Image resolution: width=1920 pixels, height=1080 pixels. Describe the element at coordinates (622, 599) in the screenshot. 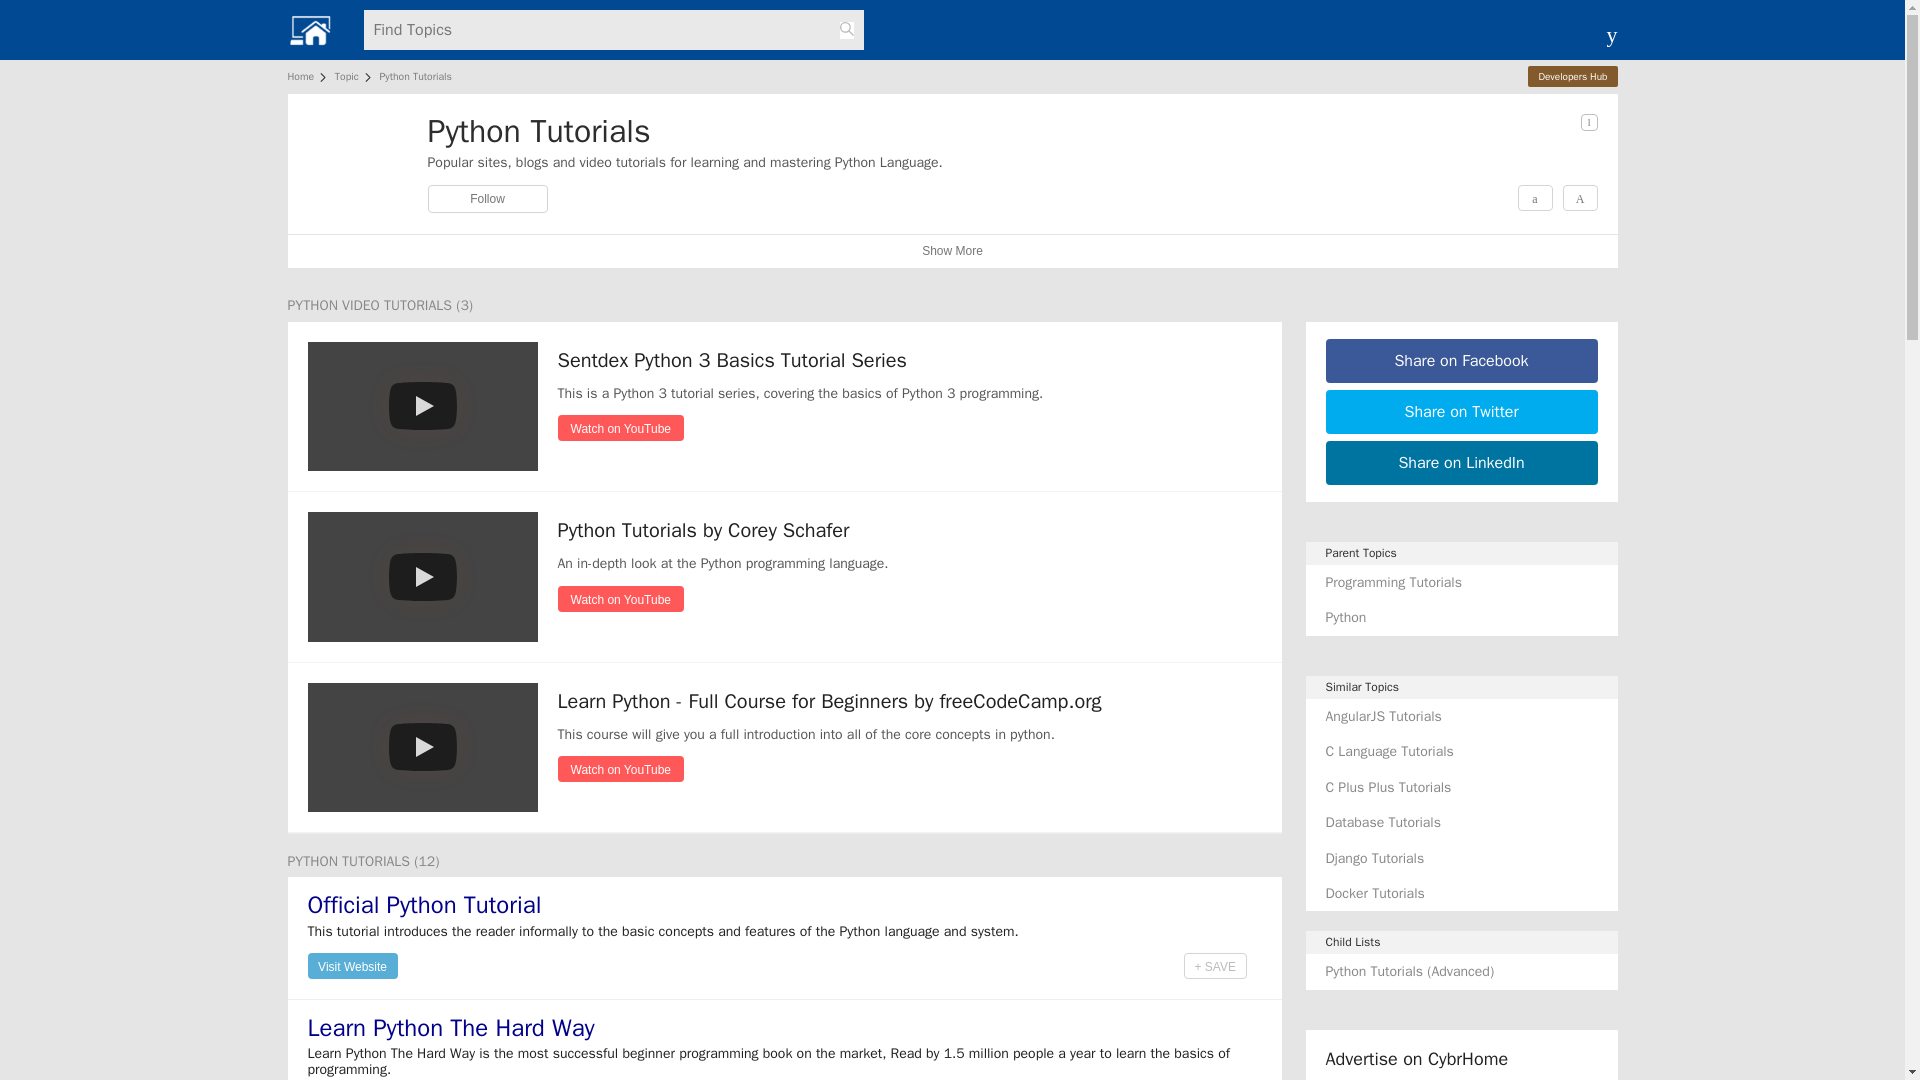

I see `Watch on YouTube` at that location.